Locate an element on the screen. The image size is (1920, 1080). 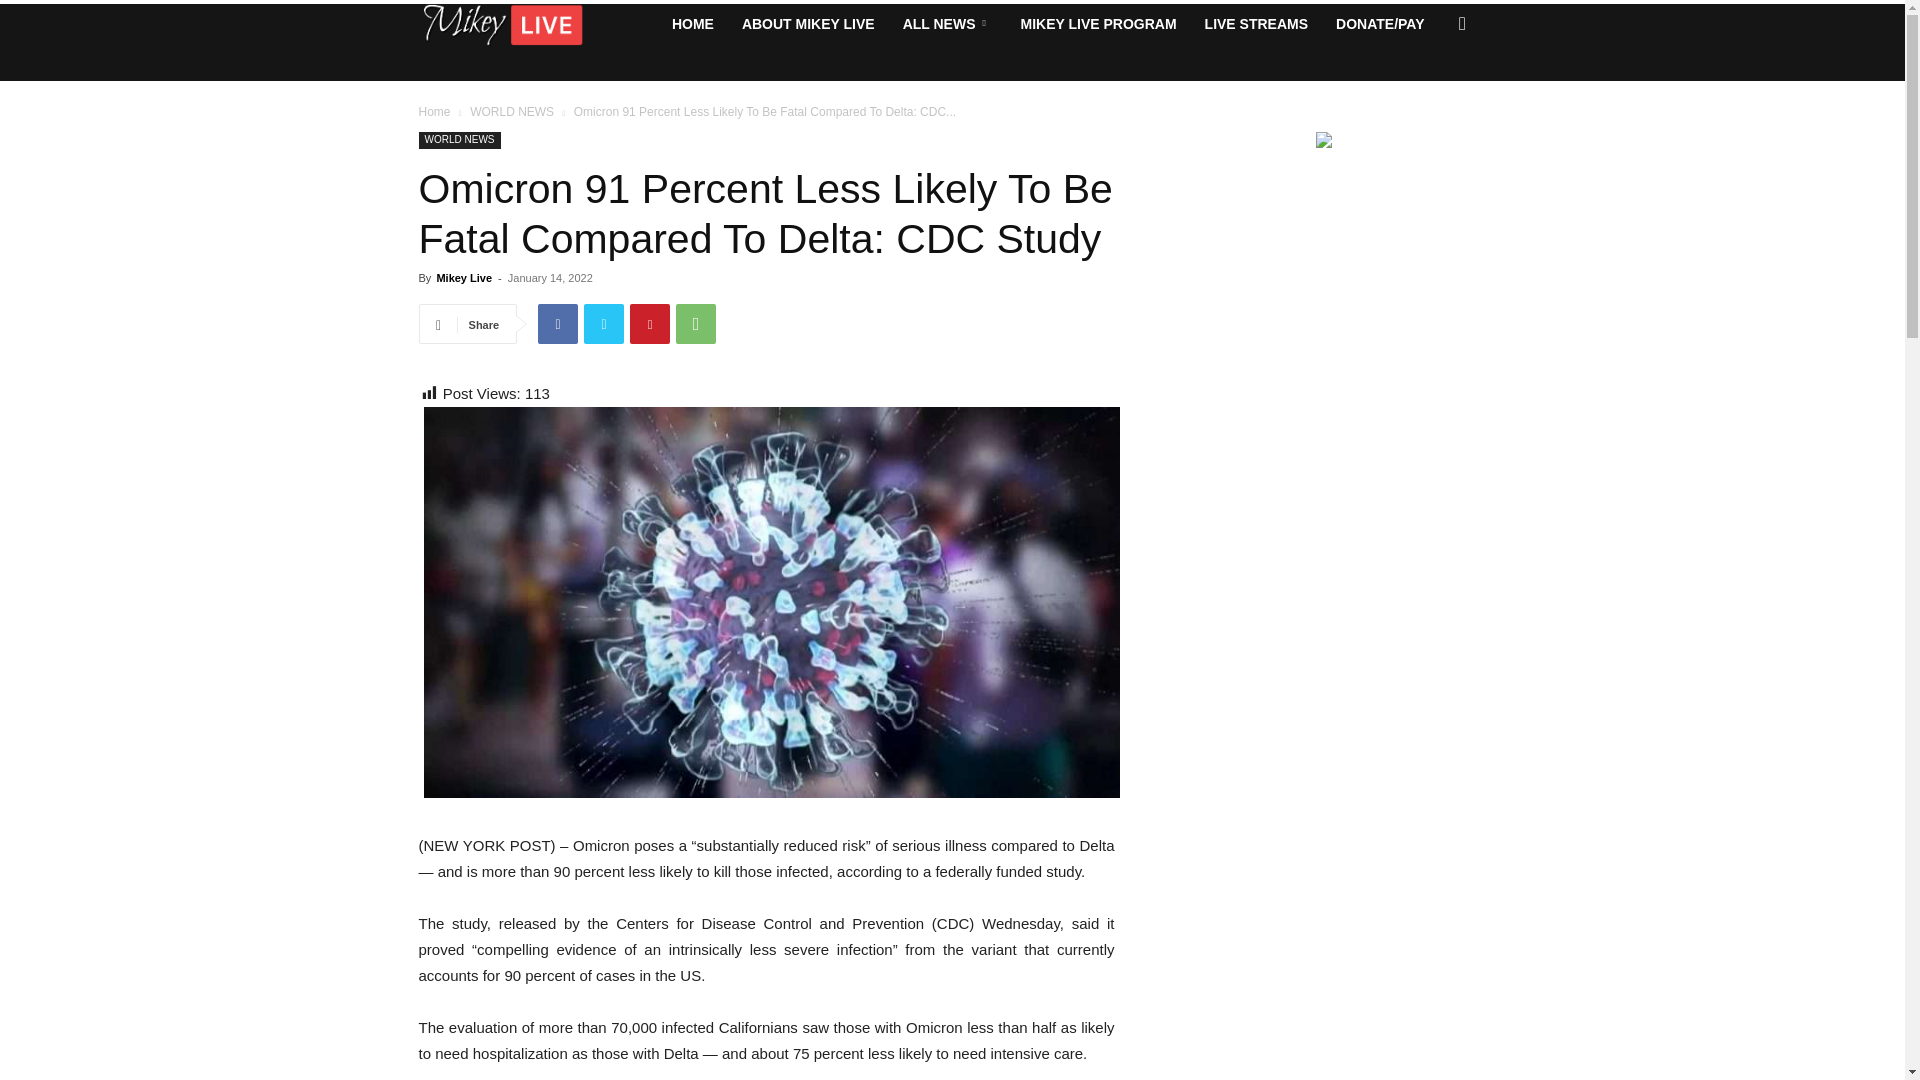
HOME is located at coordinates (692, 24).